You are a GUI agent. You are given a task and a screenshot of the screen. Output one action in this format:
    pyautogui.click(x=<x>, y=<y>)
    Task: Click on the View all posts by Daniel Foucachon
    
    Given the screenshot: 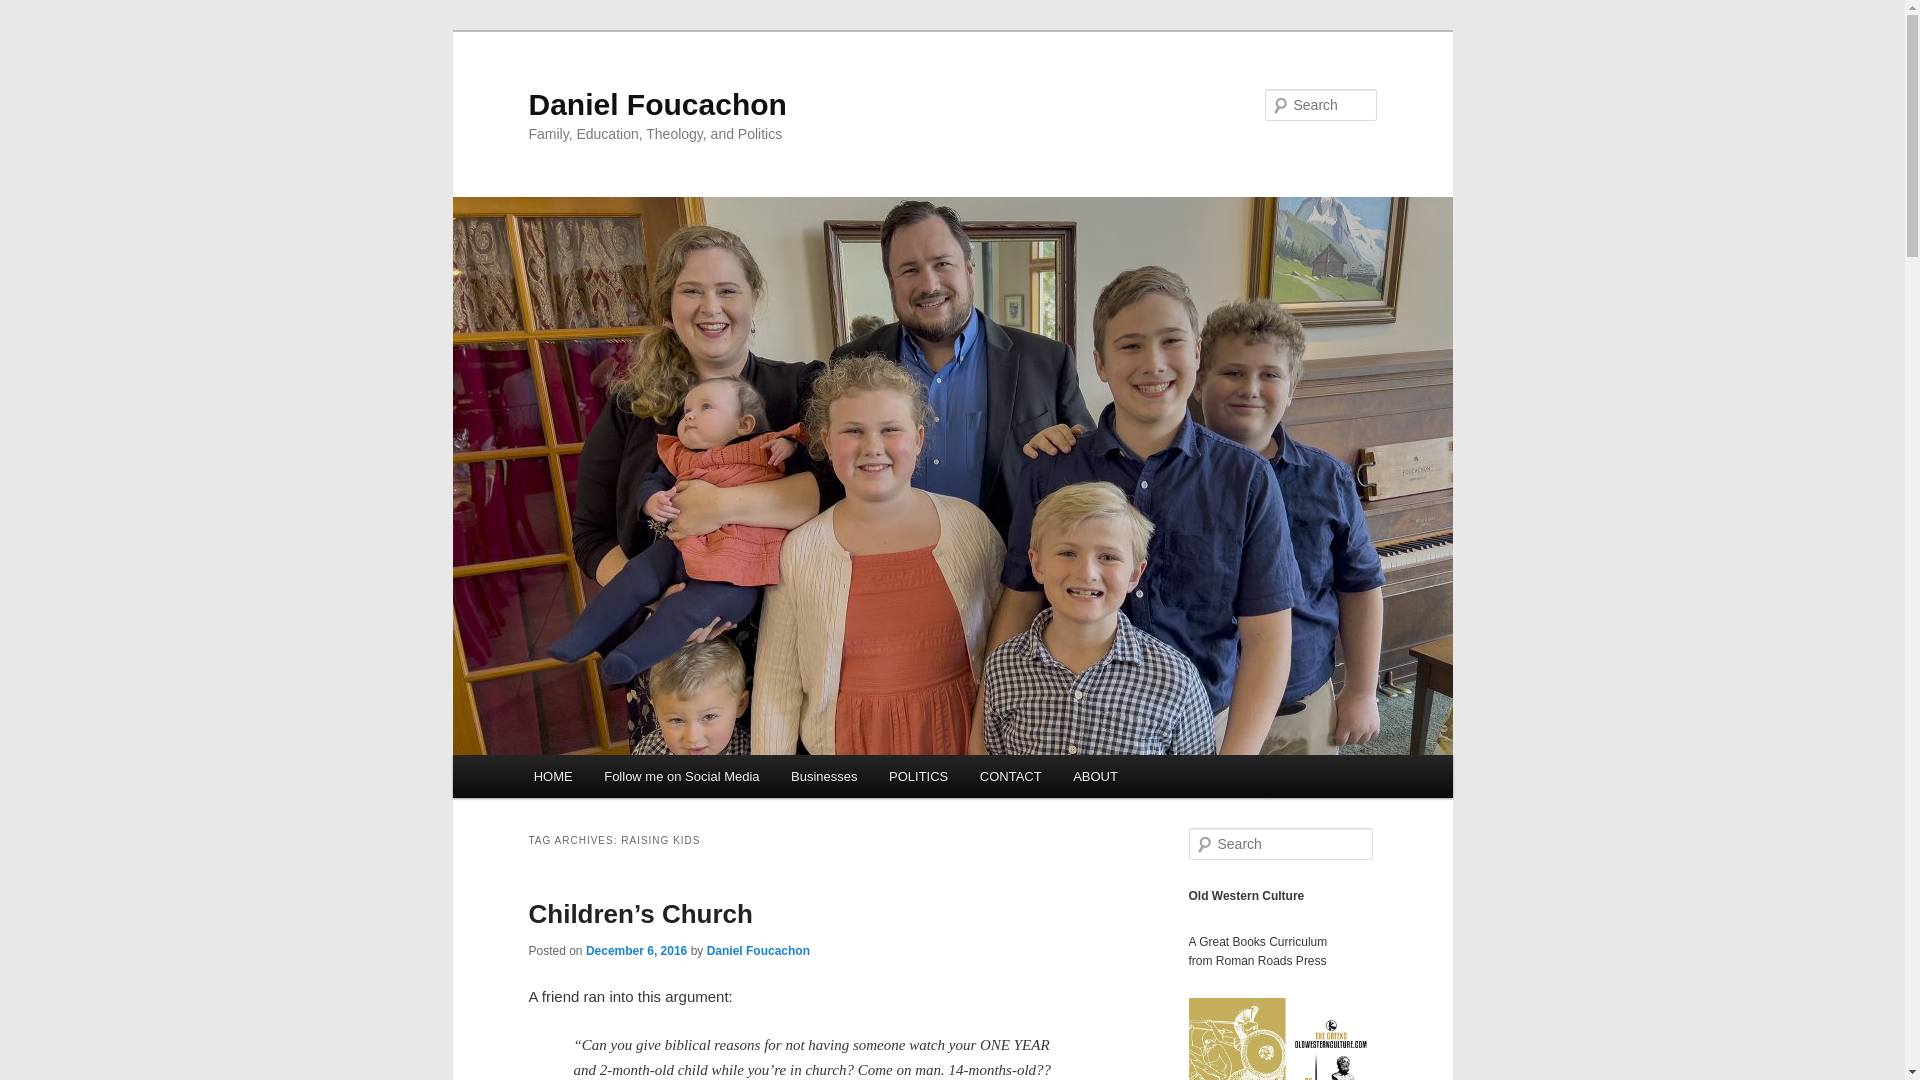 What is the action you would take?
    pyautogui.click(x=758, y=950)
    